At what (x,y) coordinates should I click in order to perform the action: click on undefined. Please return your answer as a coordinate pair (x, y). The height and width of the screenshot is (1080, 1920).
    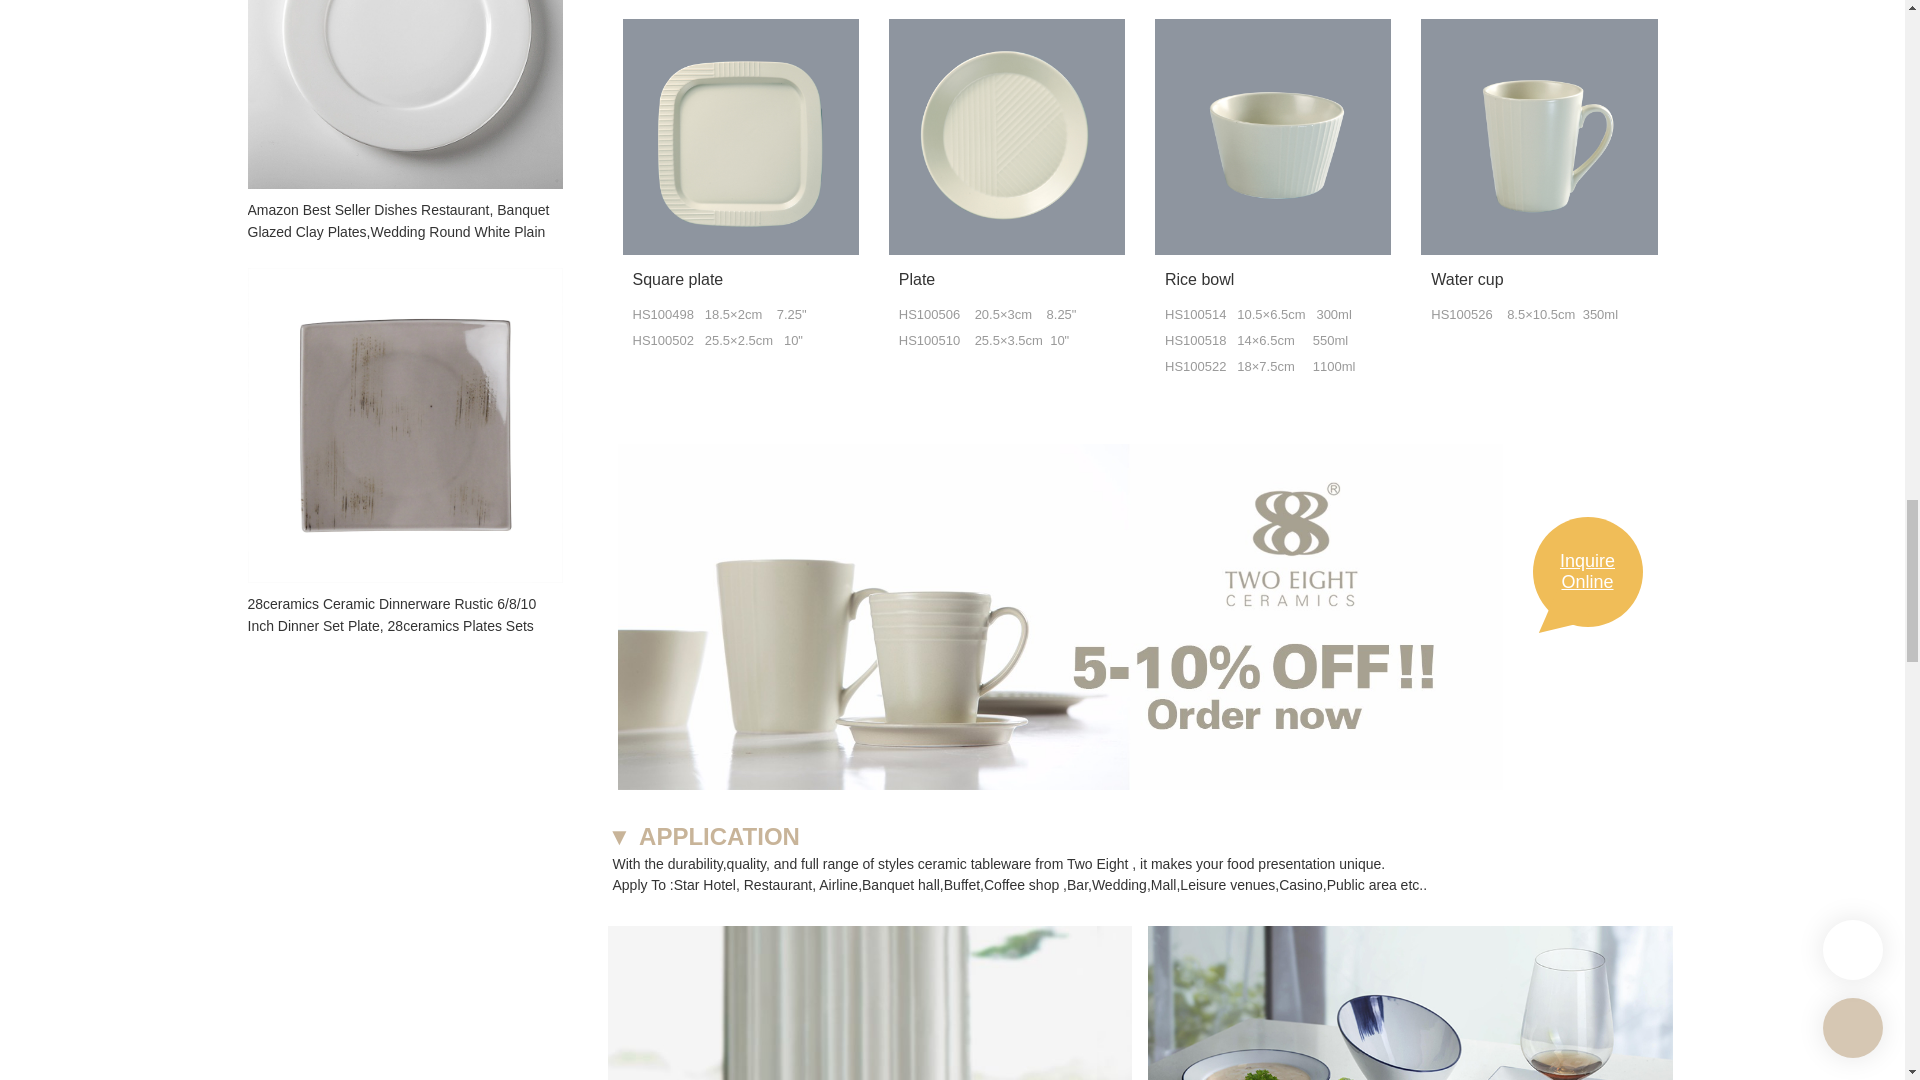
    Looking at the image, I should click on (1272, 136).